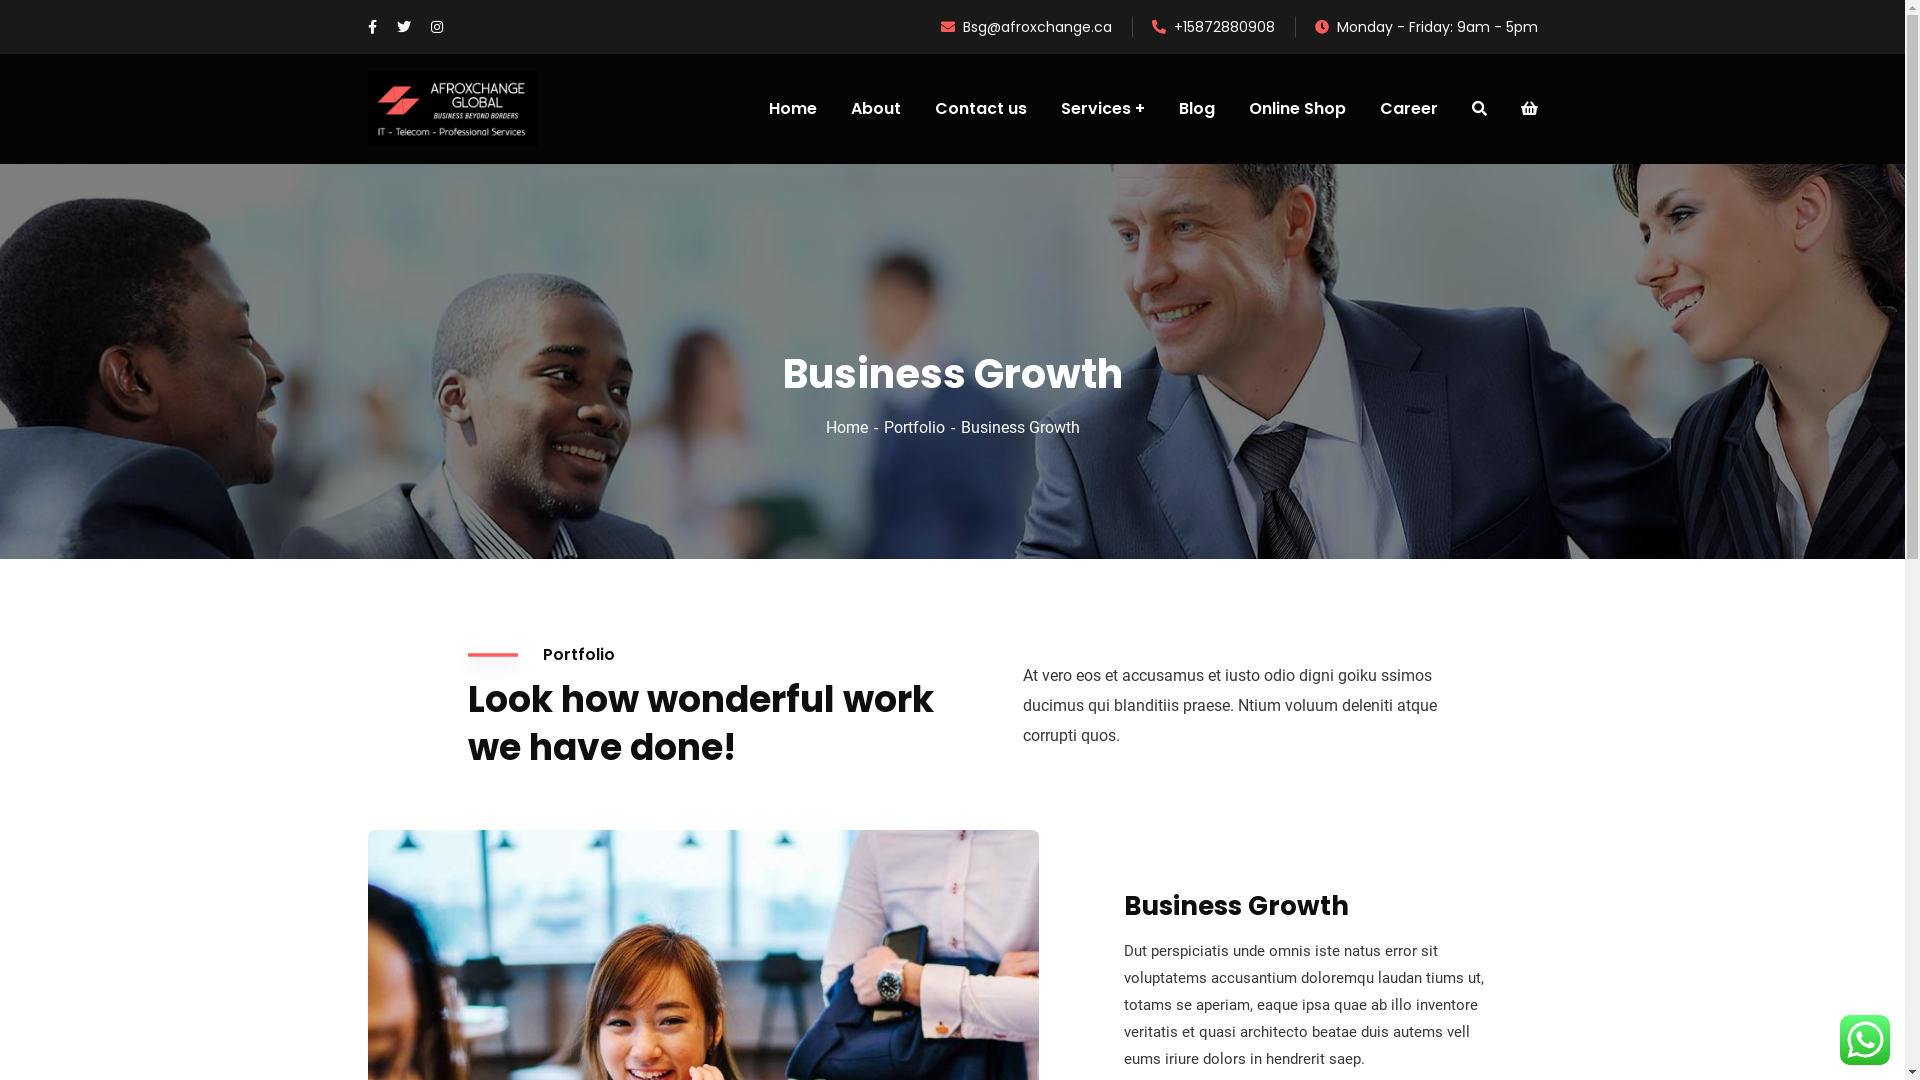 Image resolution: width=1920 pixels, height=1080 pixels. Describe the element at coordinates (1026, 27) in the screenshot. I see `Bsg@afroxchange.ca` at that location.